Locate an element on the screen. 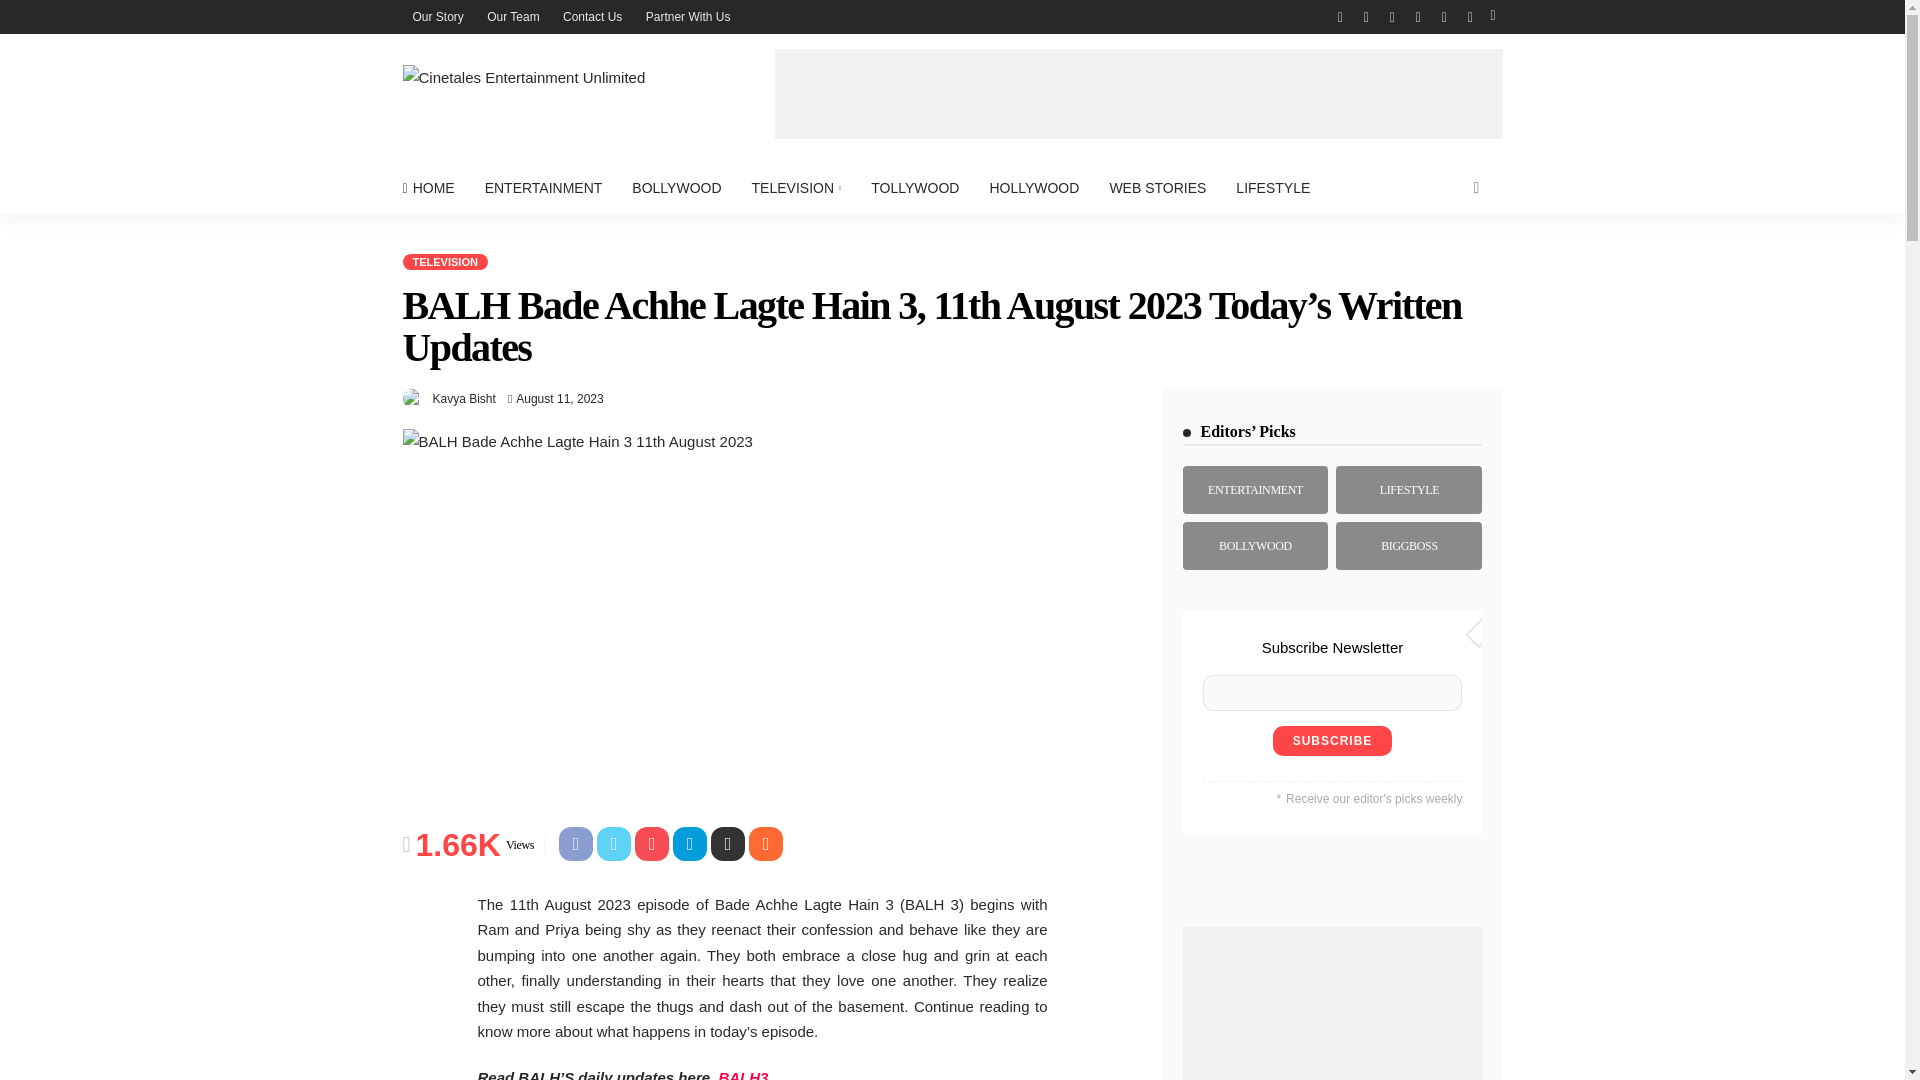  TELEVISION is located at coordinates (796, 188).